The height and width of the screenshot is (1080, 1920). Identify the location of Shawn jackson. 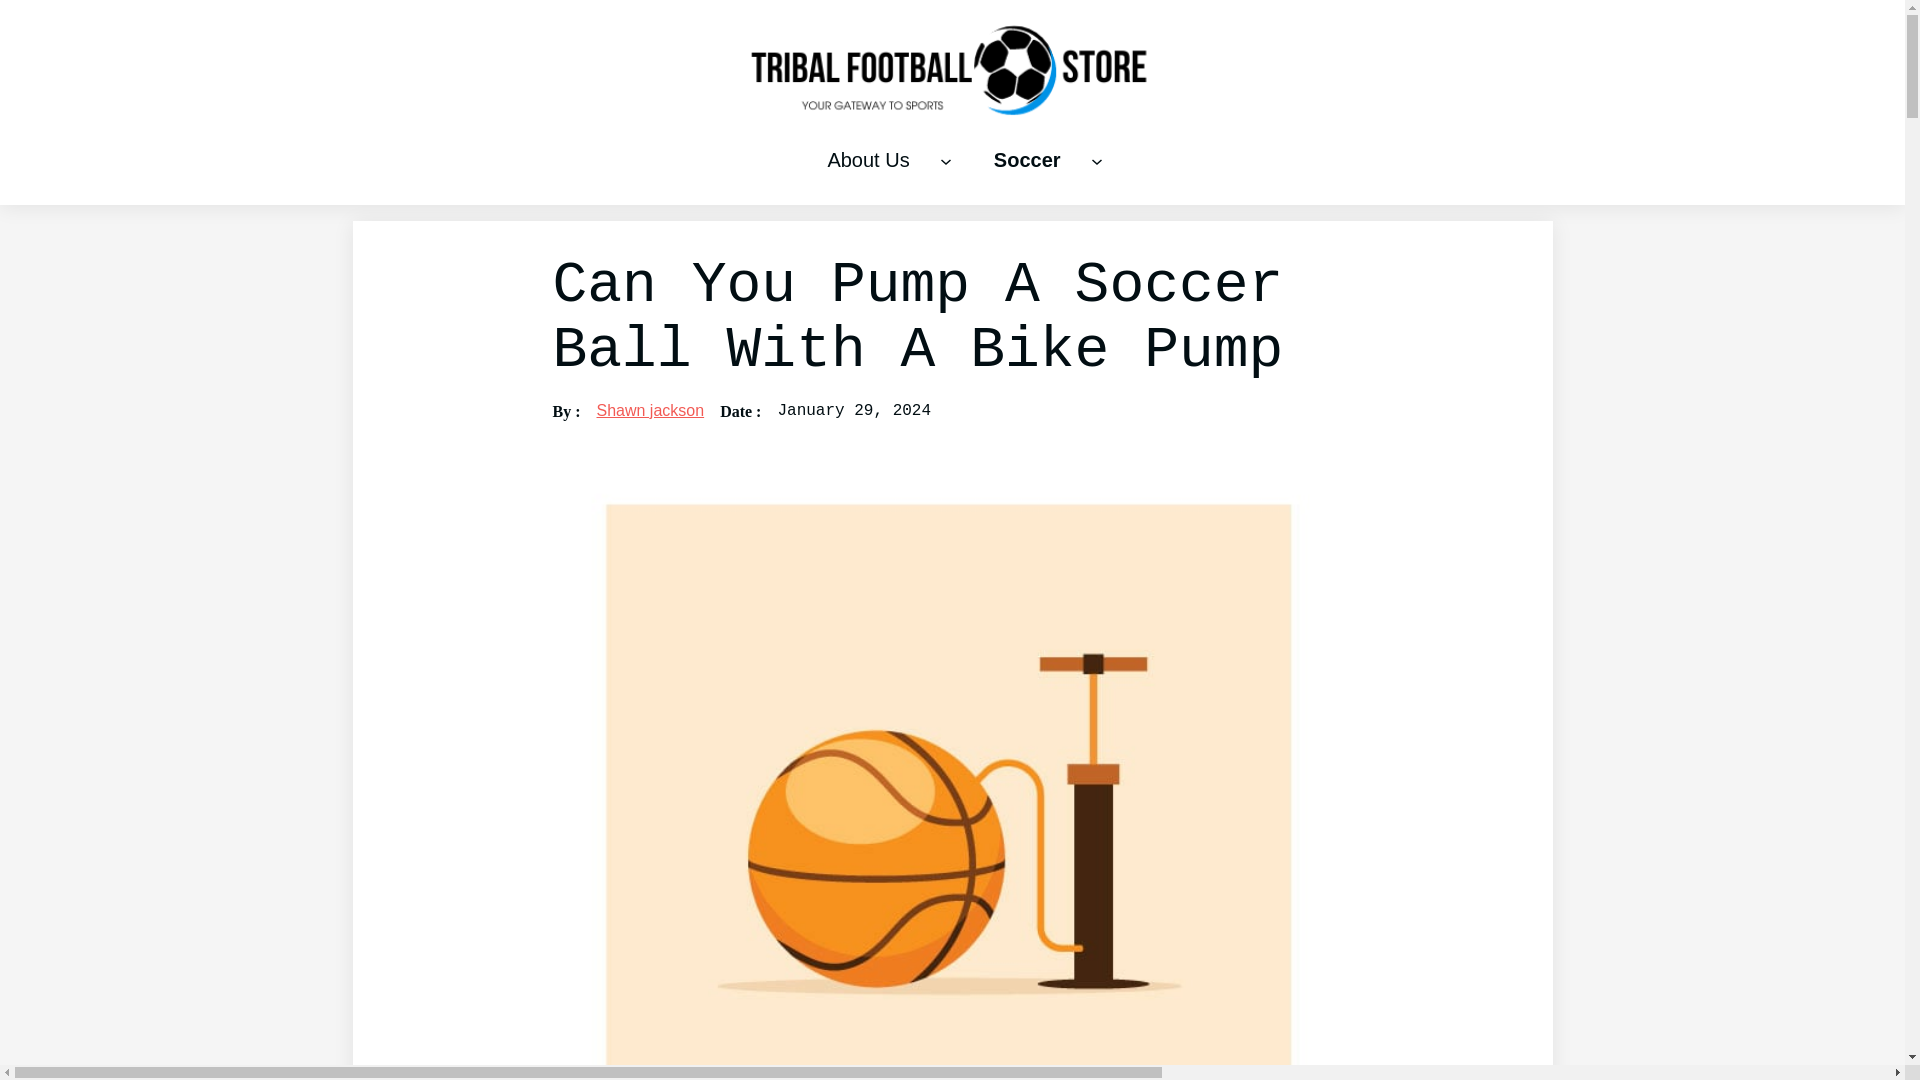
(650, 410).